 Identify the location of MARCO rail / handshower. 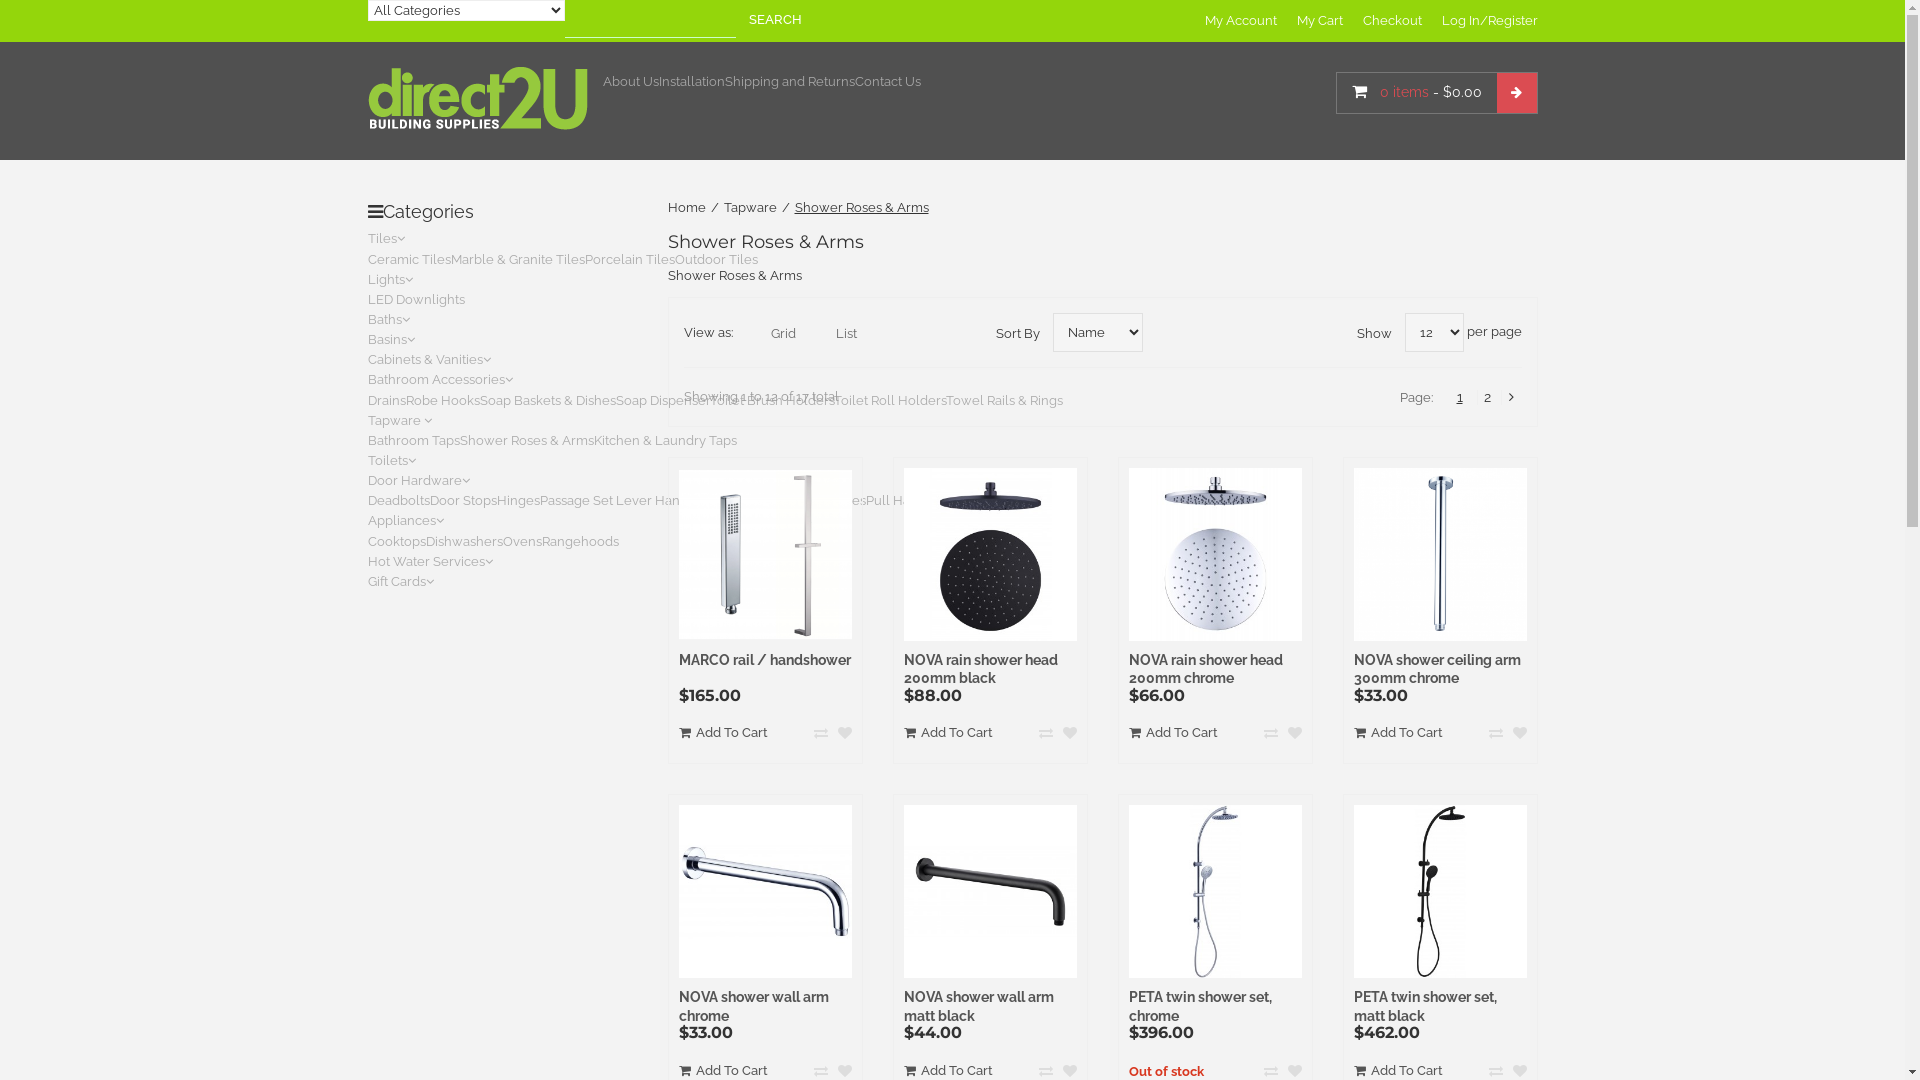
(764, 660).